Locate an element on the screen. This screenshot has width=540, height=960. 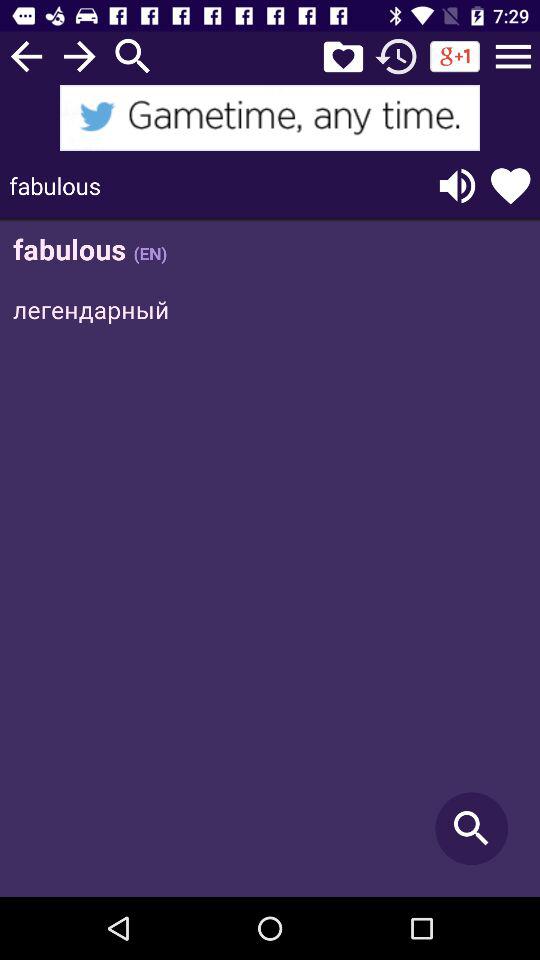
back option is located at coordinates (26, 56).